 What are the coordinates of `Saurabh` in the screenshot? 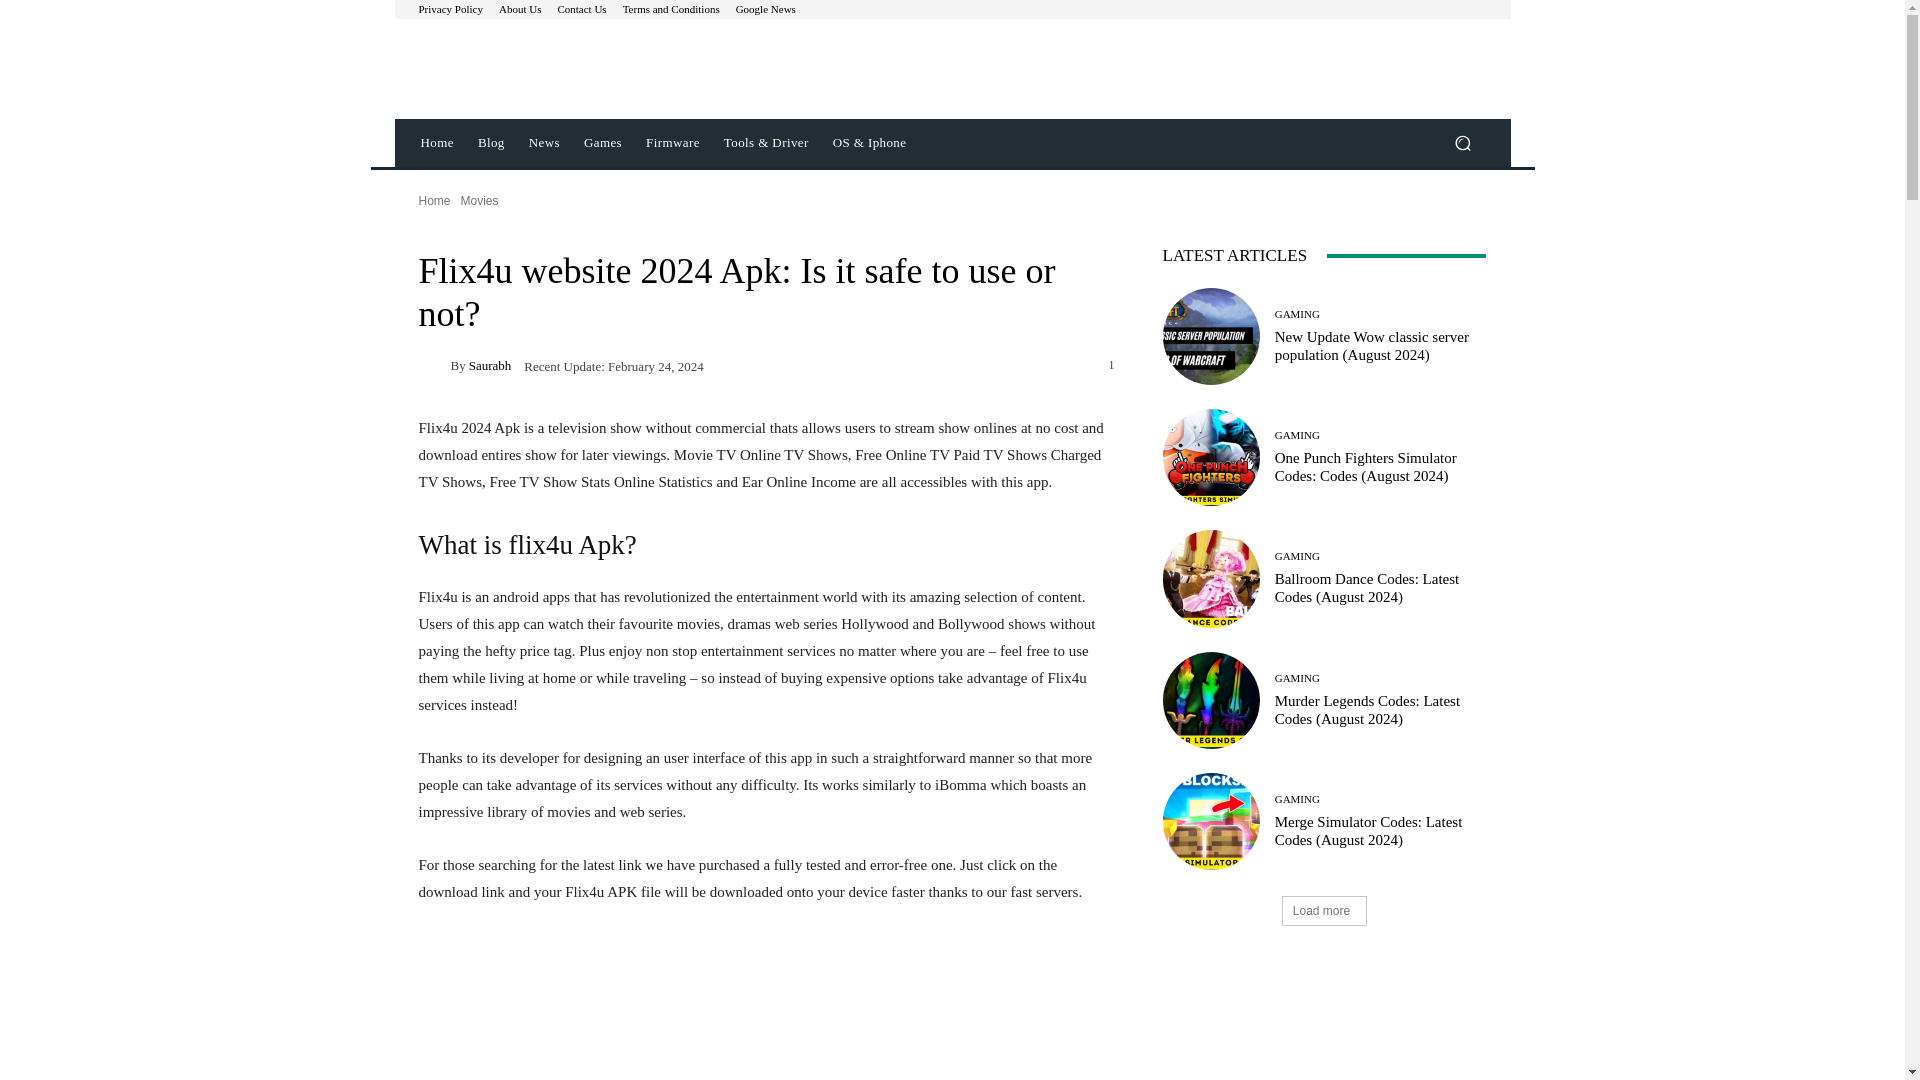 It's located at (434, 365).